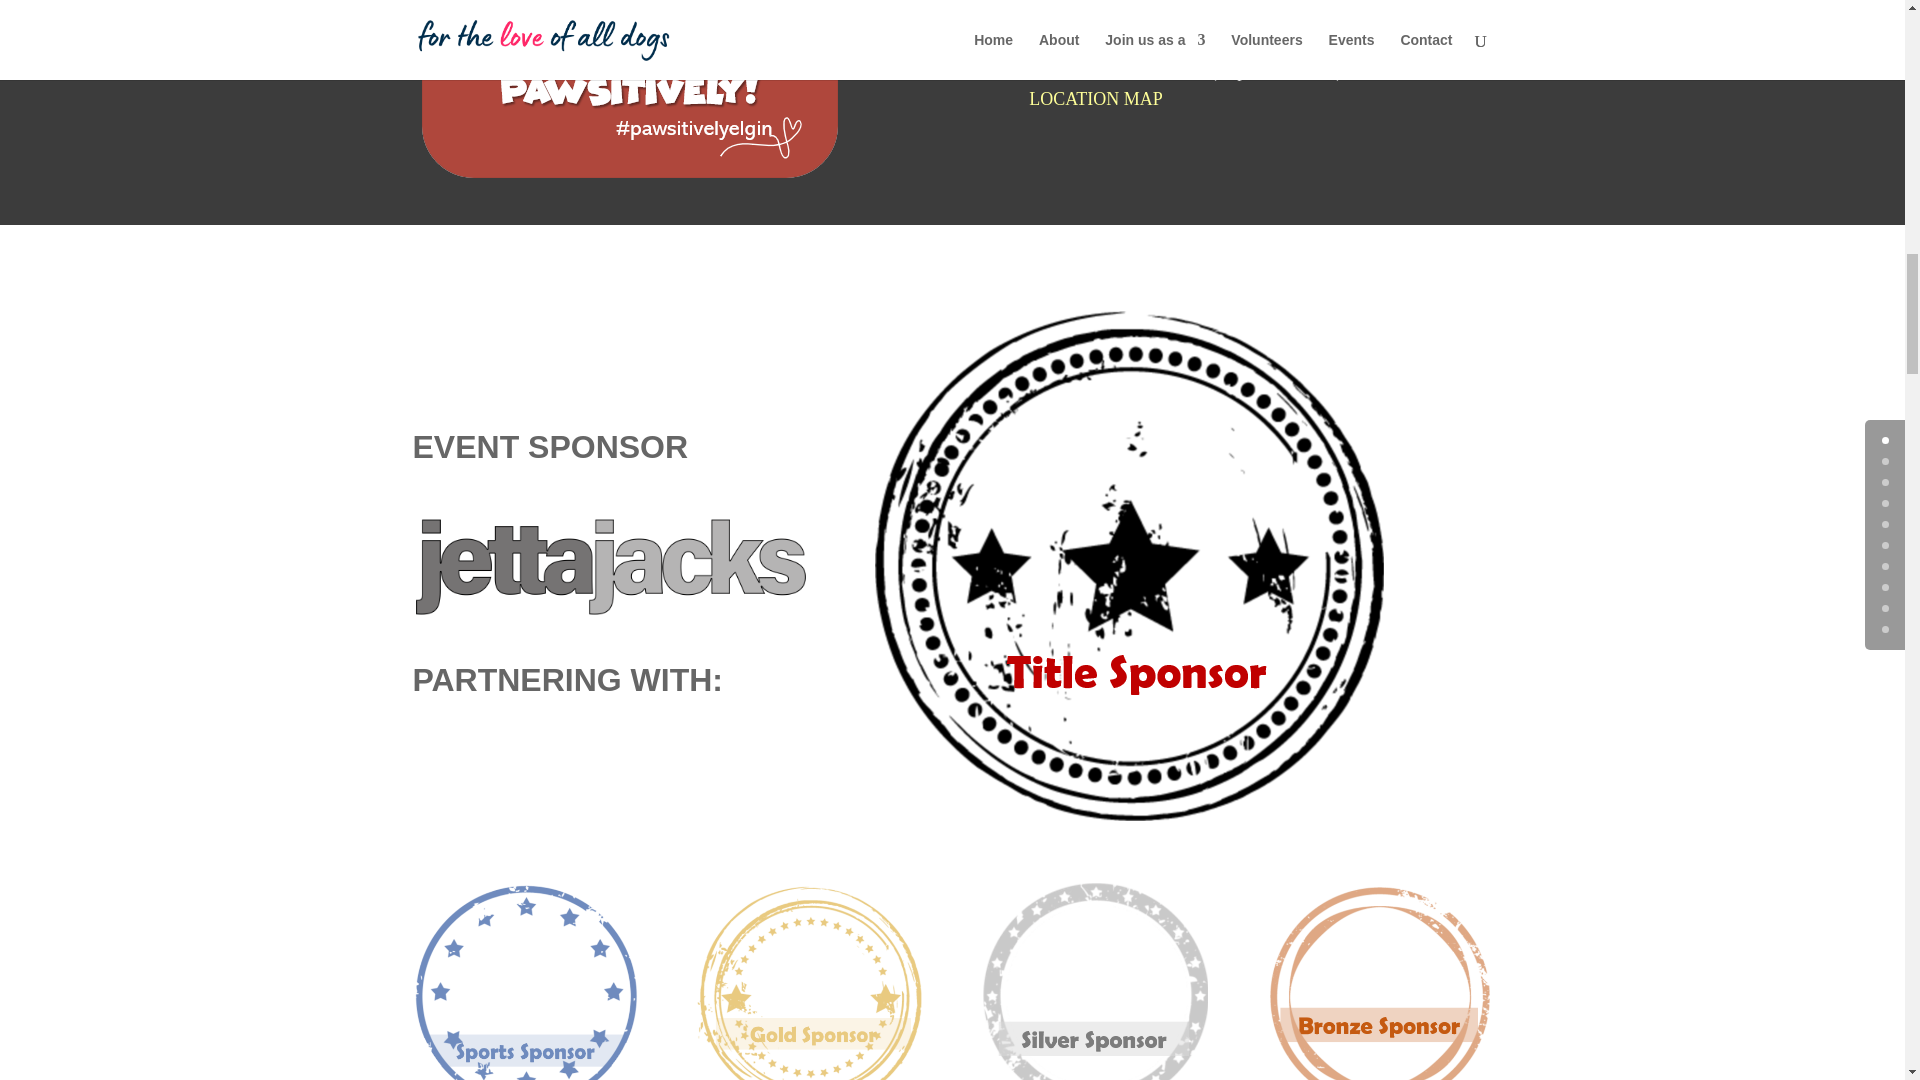 The image size is (1920, 1080). Describe the element at coordinates (1096, 98) in the screenshot. I see `LOCATION MAP` at that location.